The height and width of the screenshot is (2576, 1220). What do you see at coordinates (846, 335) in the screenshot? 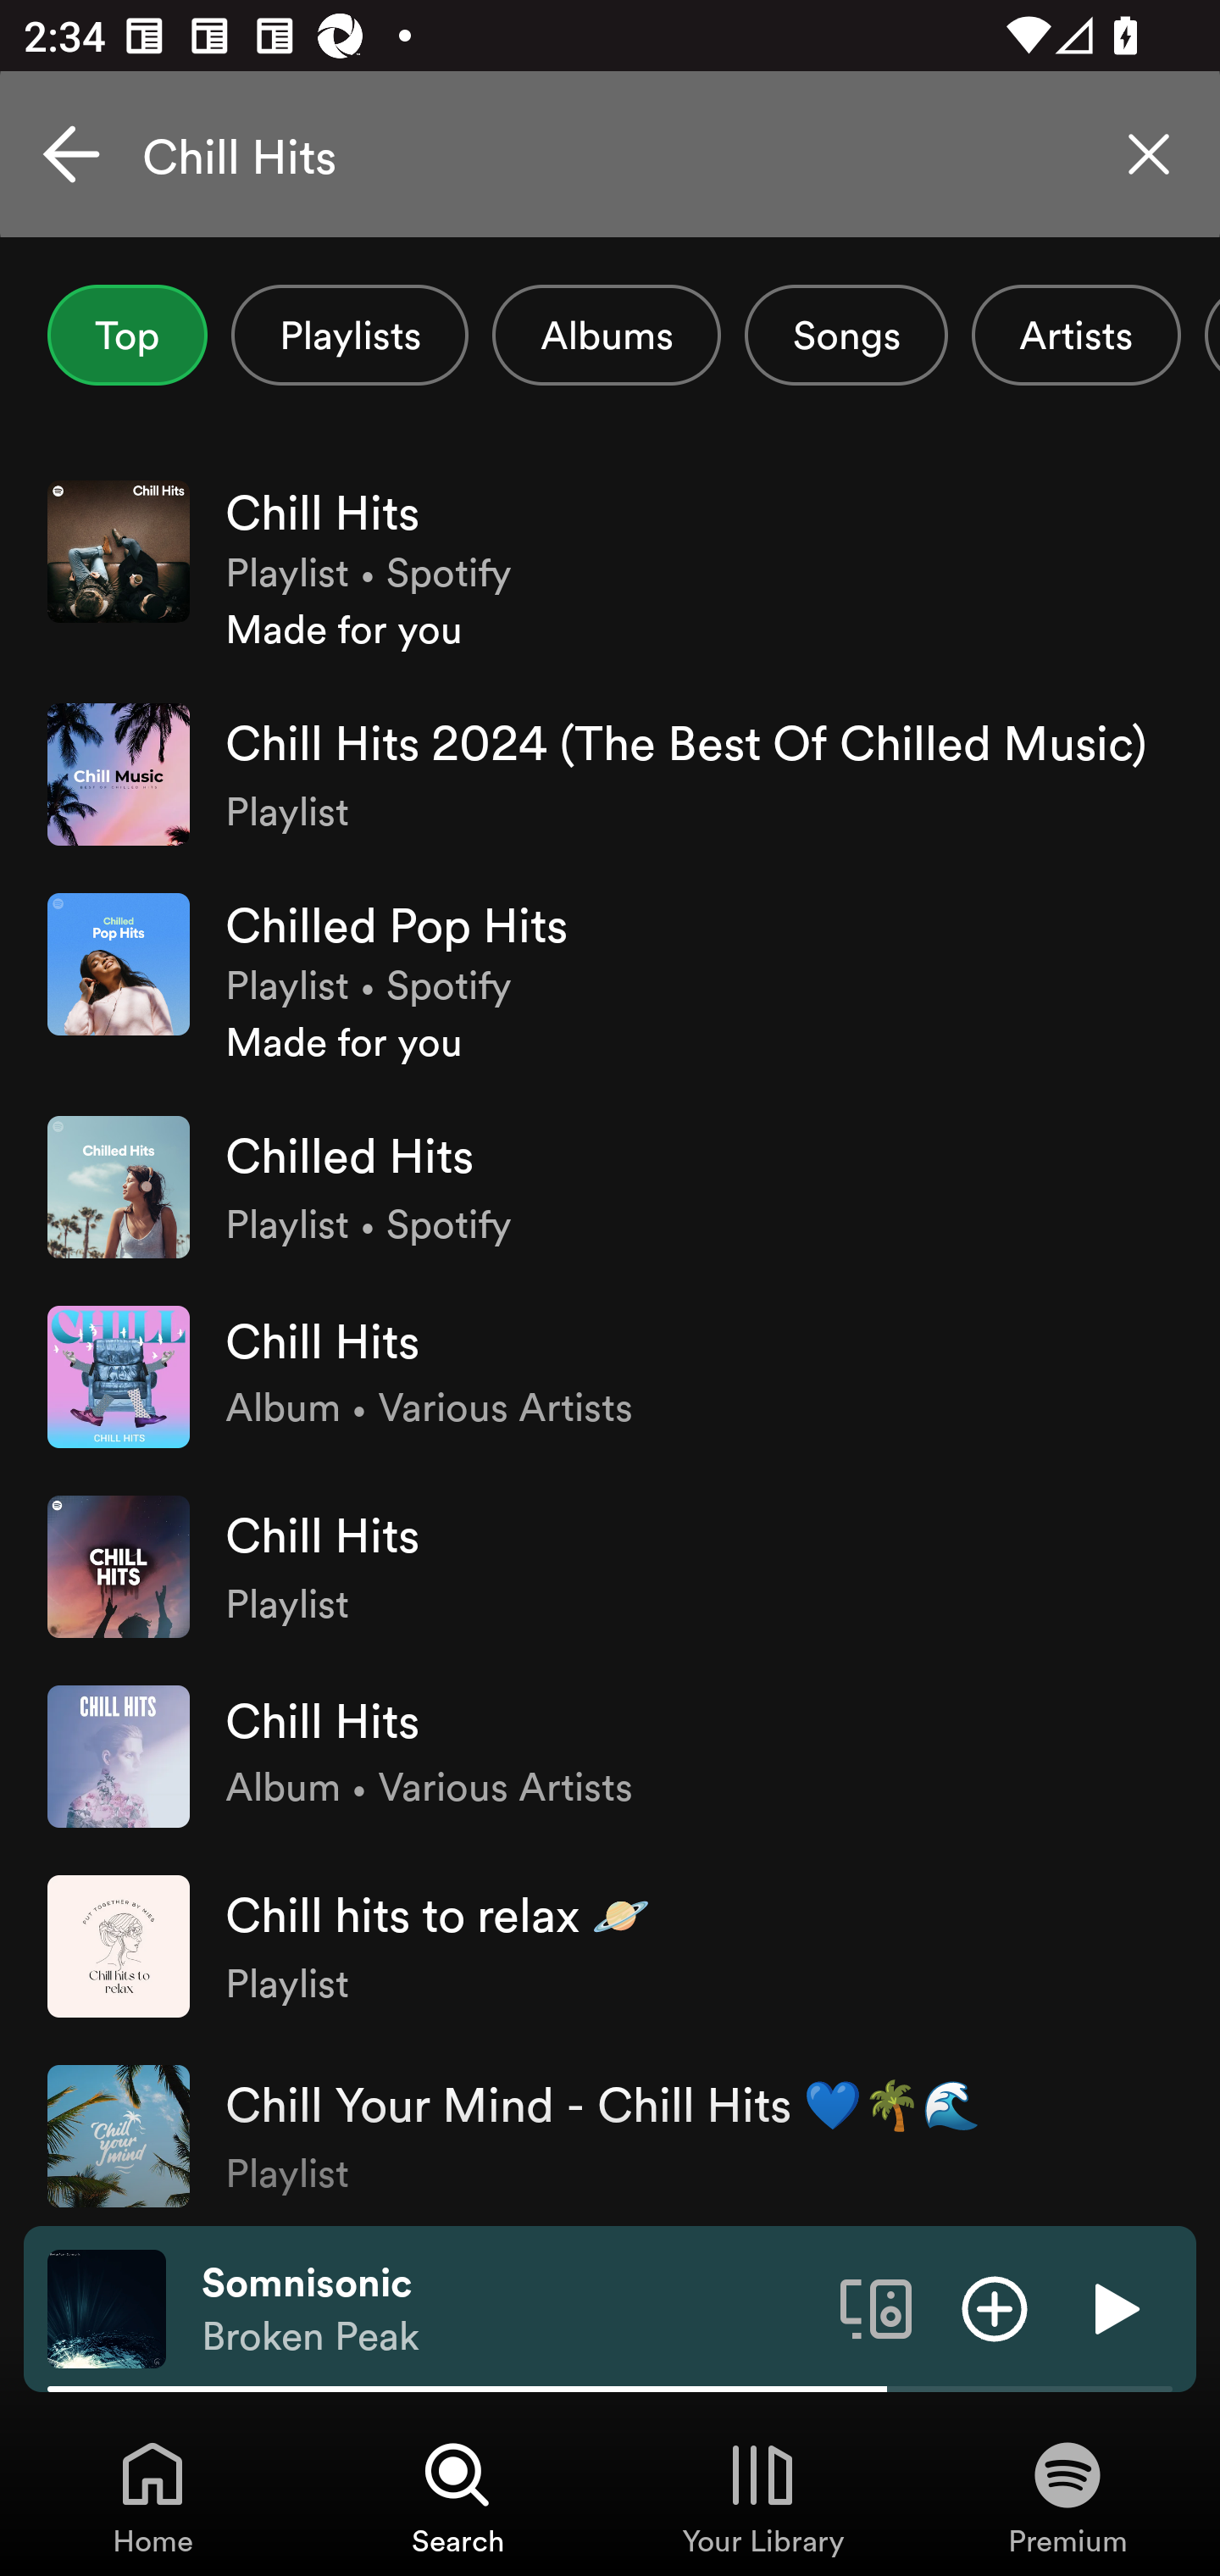
I see `Songs` at bounding box center [846, 335].